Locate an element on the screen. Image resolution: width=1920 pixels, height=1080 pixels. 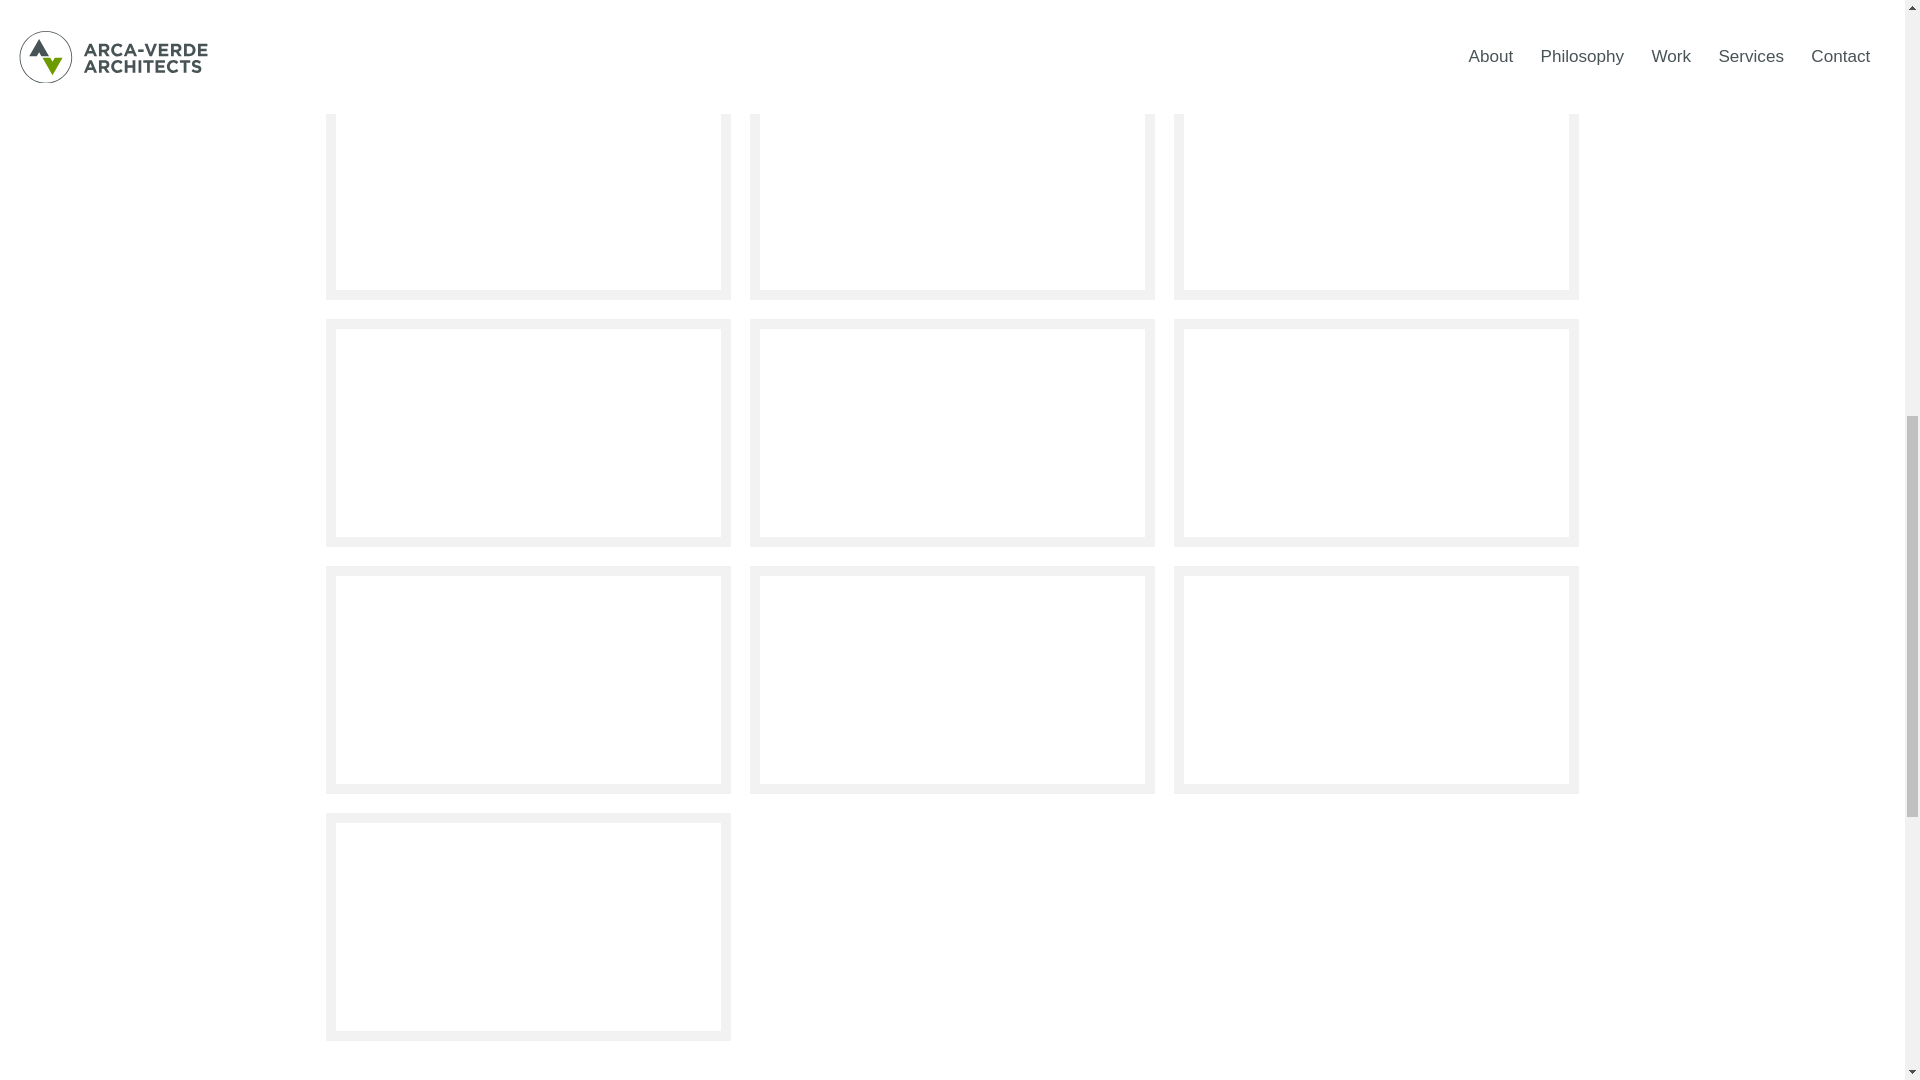
Red and White Pines Plan - Main Floor is located at coordinates (1376, 186).